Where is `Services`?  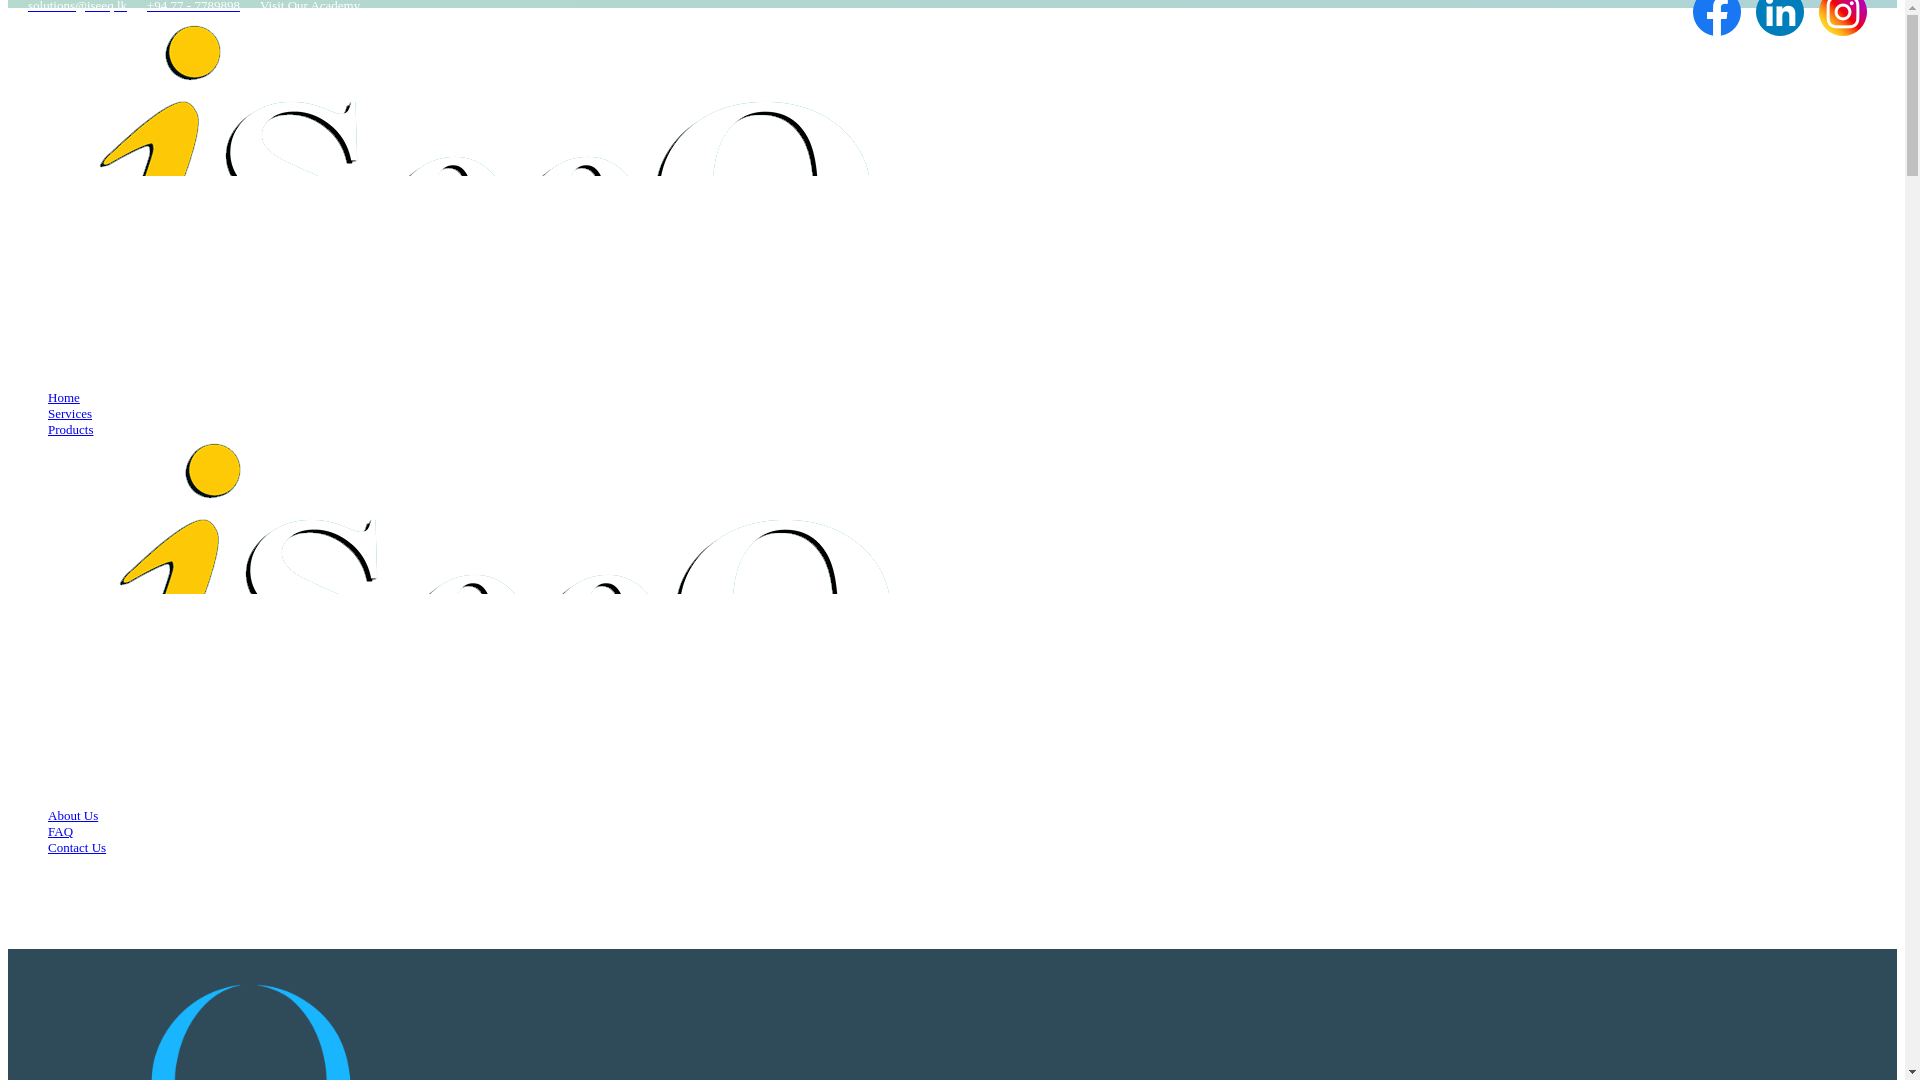 Services is located at coordinates (70, 414).